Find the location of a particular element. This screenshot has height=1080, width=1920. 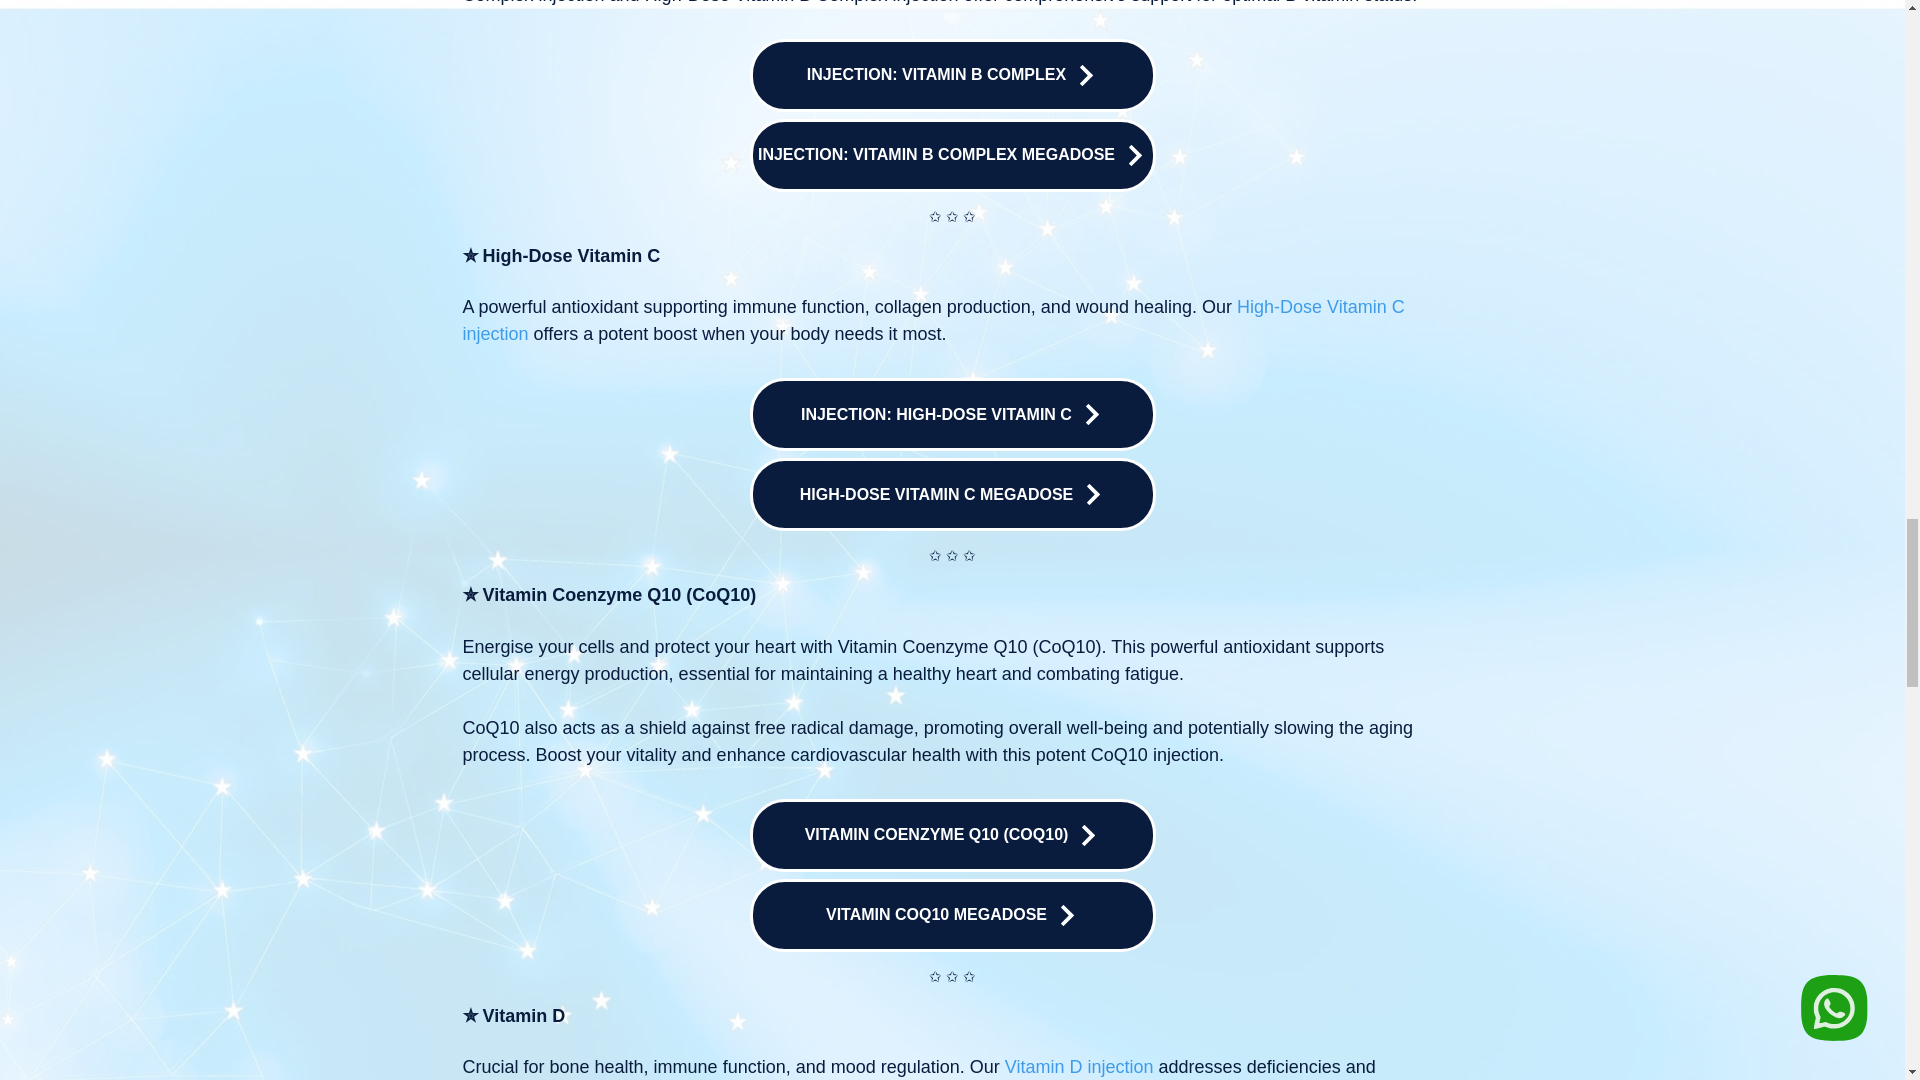

HIGH-DOSE VITAMIN C MEGADOSE is located at coordinates (952, 494).